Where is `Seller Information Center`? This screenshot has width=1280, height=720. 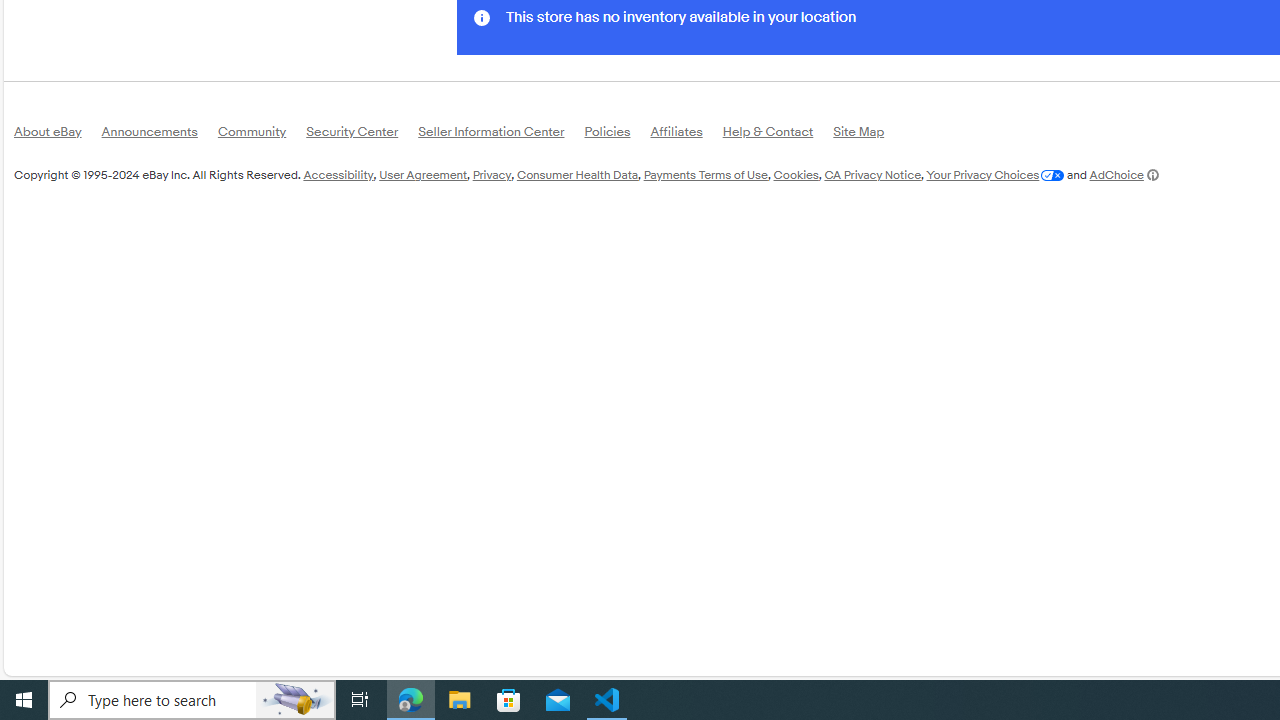 Seller Information Center is located at coordinates (501, 136).